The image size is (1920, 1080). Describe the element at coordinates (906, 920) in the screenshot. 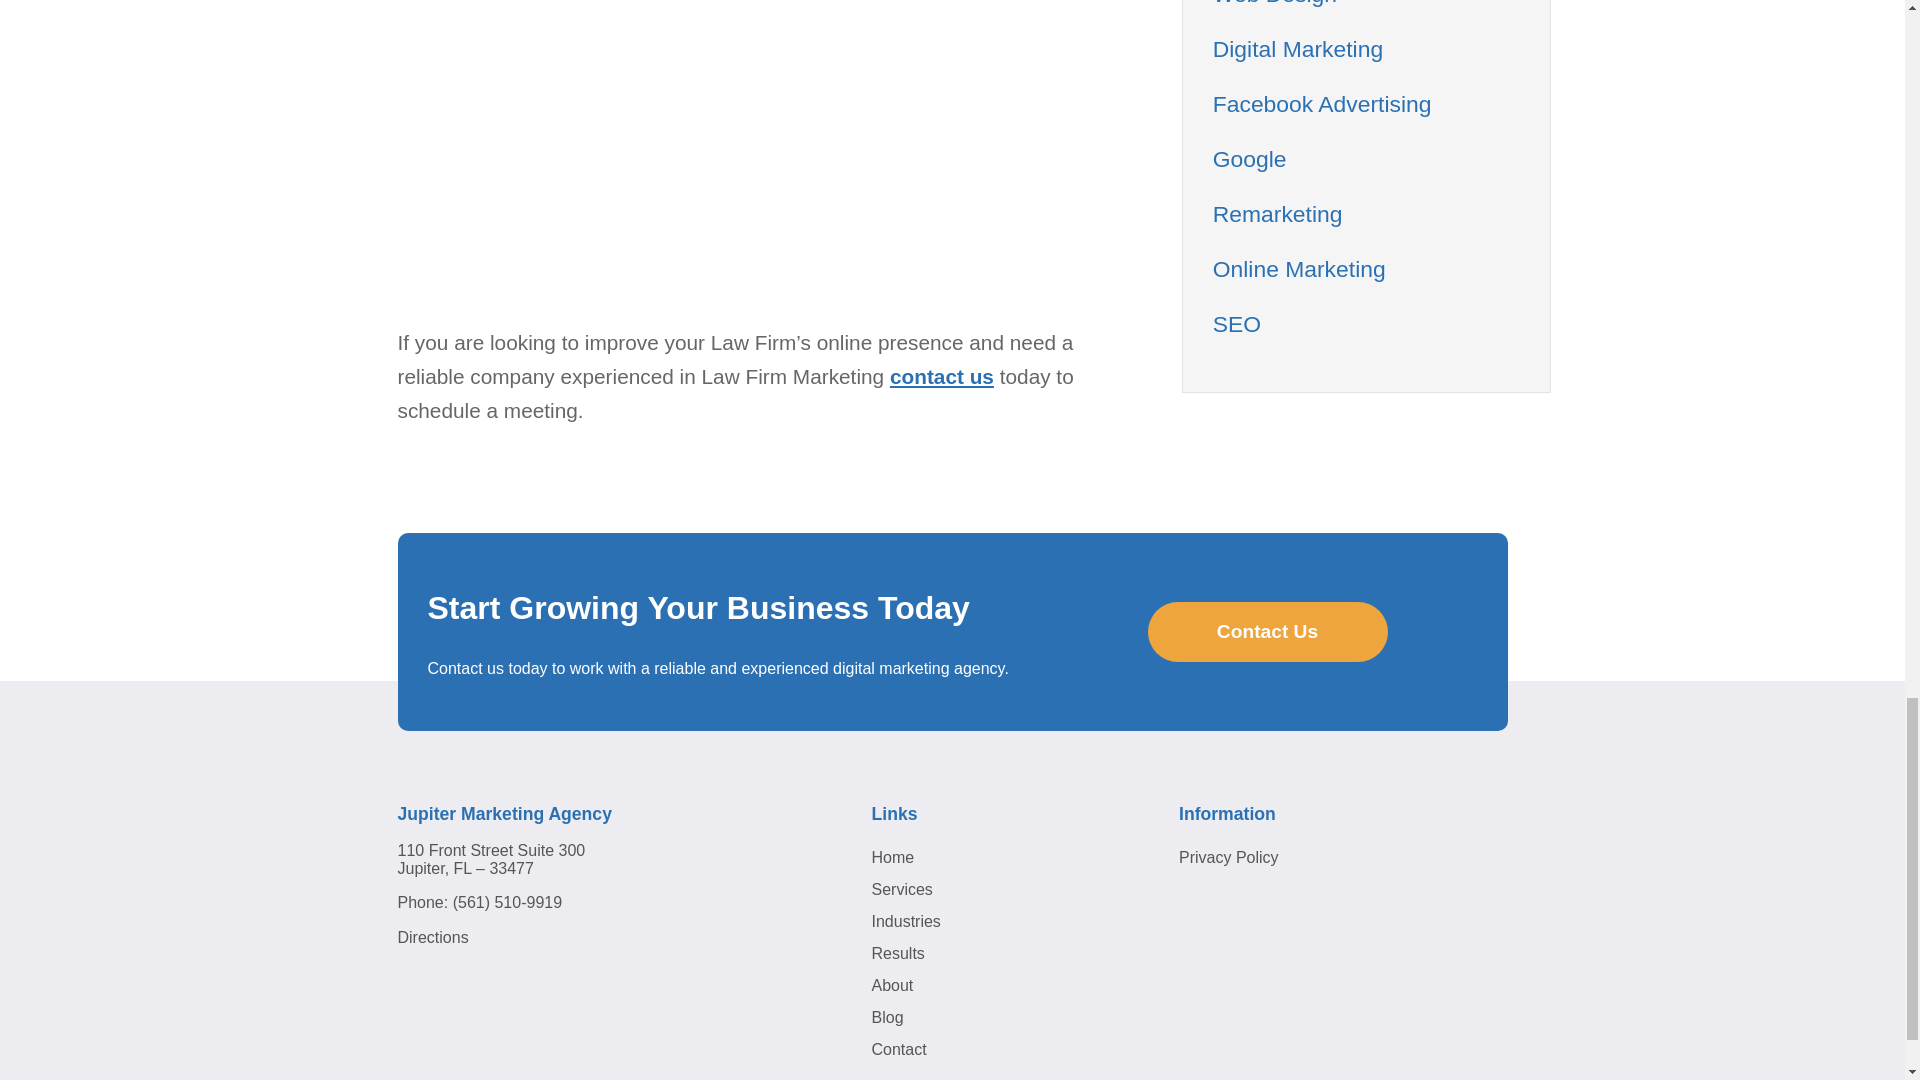

I see `Industries` at that location.